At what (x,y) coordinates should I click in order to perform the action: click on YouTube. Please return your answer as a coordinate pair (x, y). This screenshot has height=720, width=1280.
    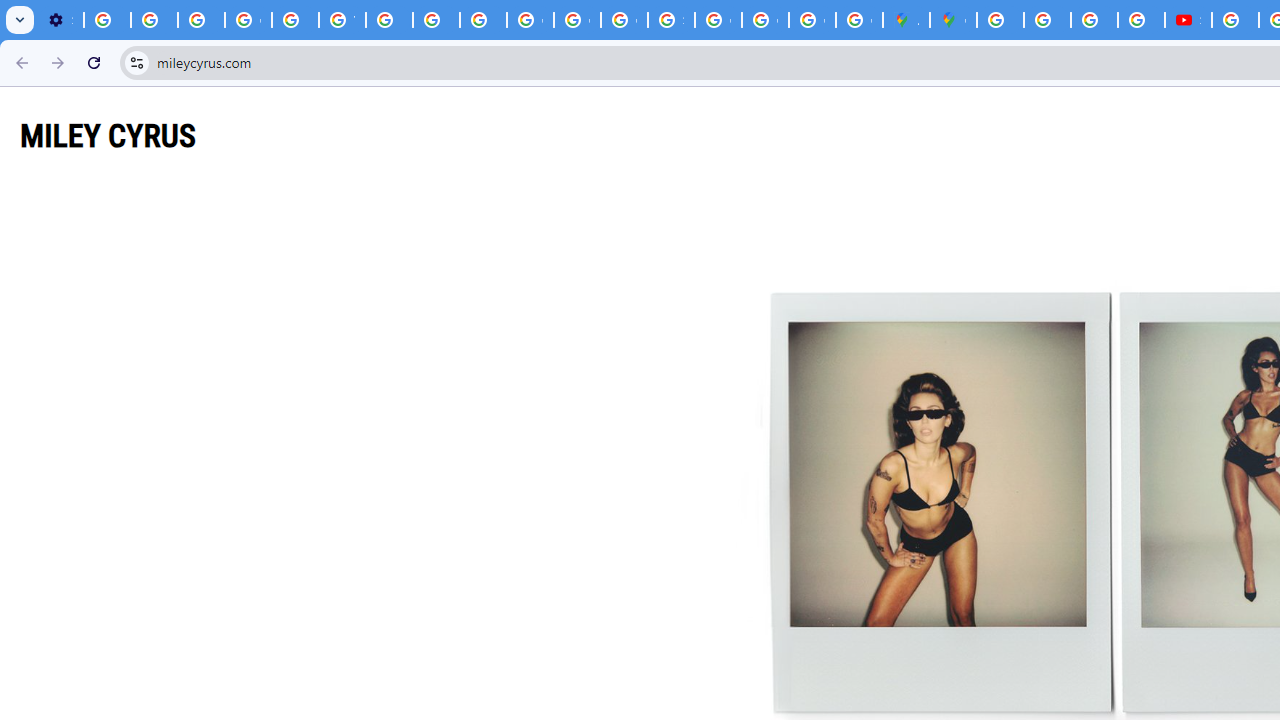
    Looking at the image, I should click on (342, 20).